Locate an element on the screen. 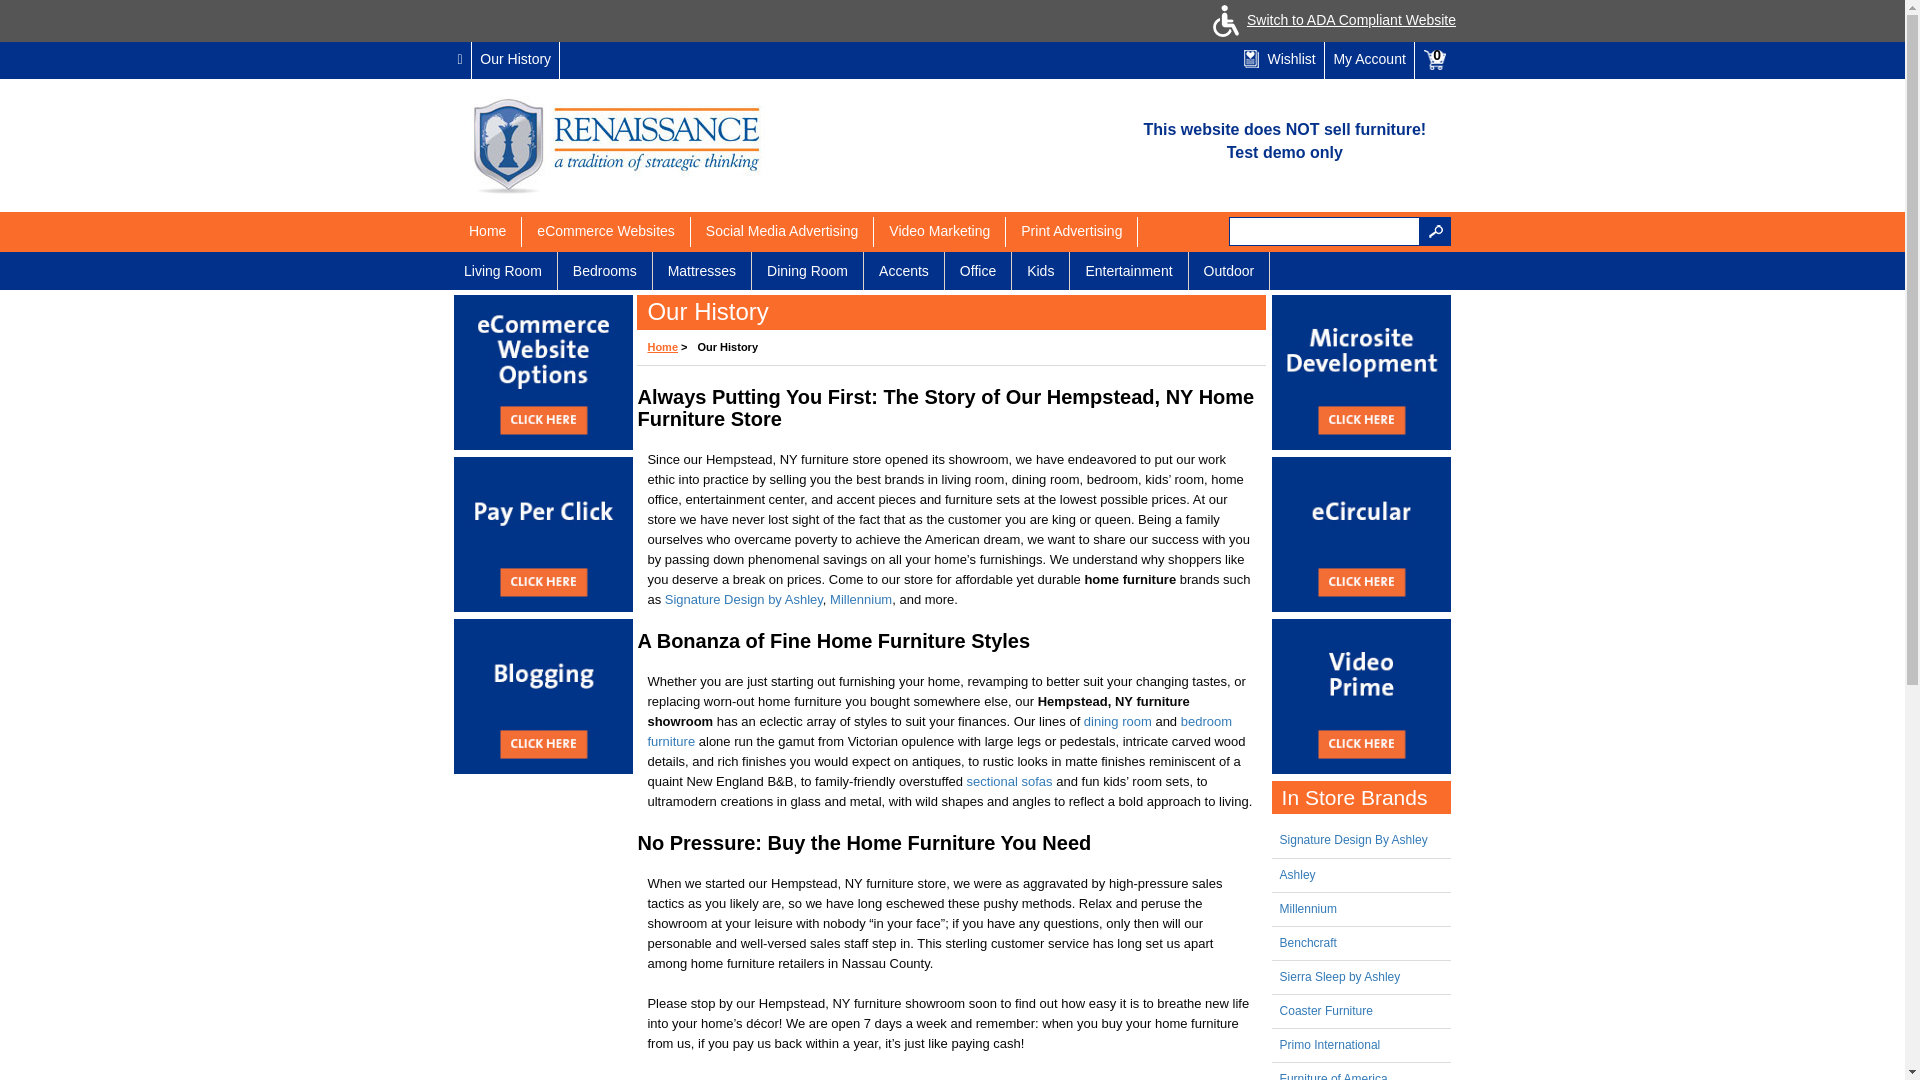  Our History is located at coordinates (516, 60).